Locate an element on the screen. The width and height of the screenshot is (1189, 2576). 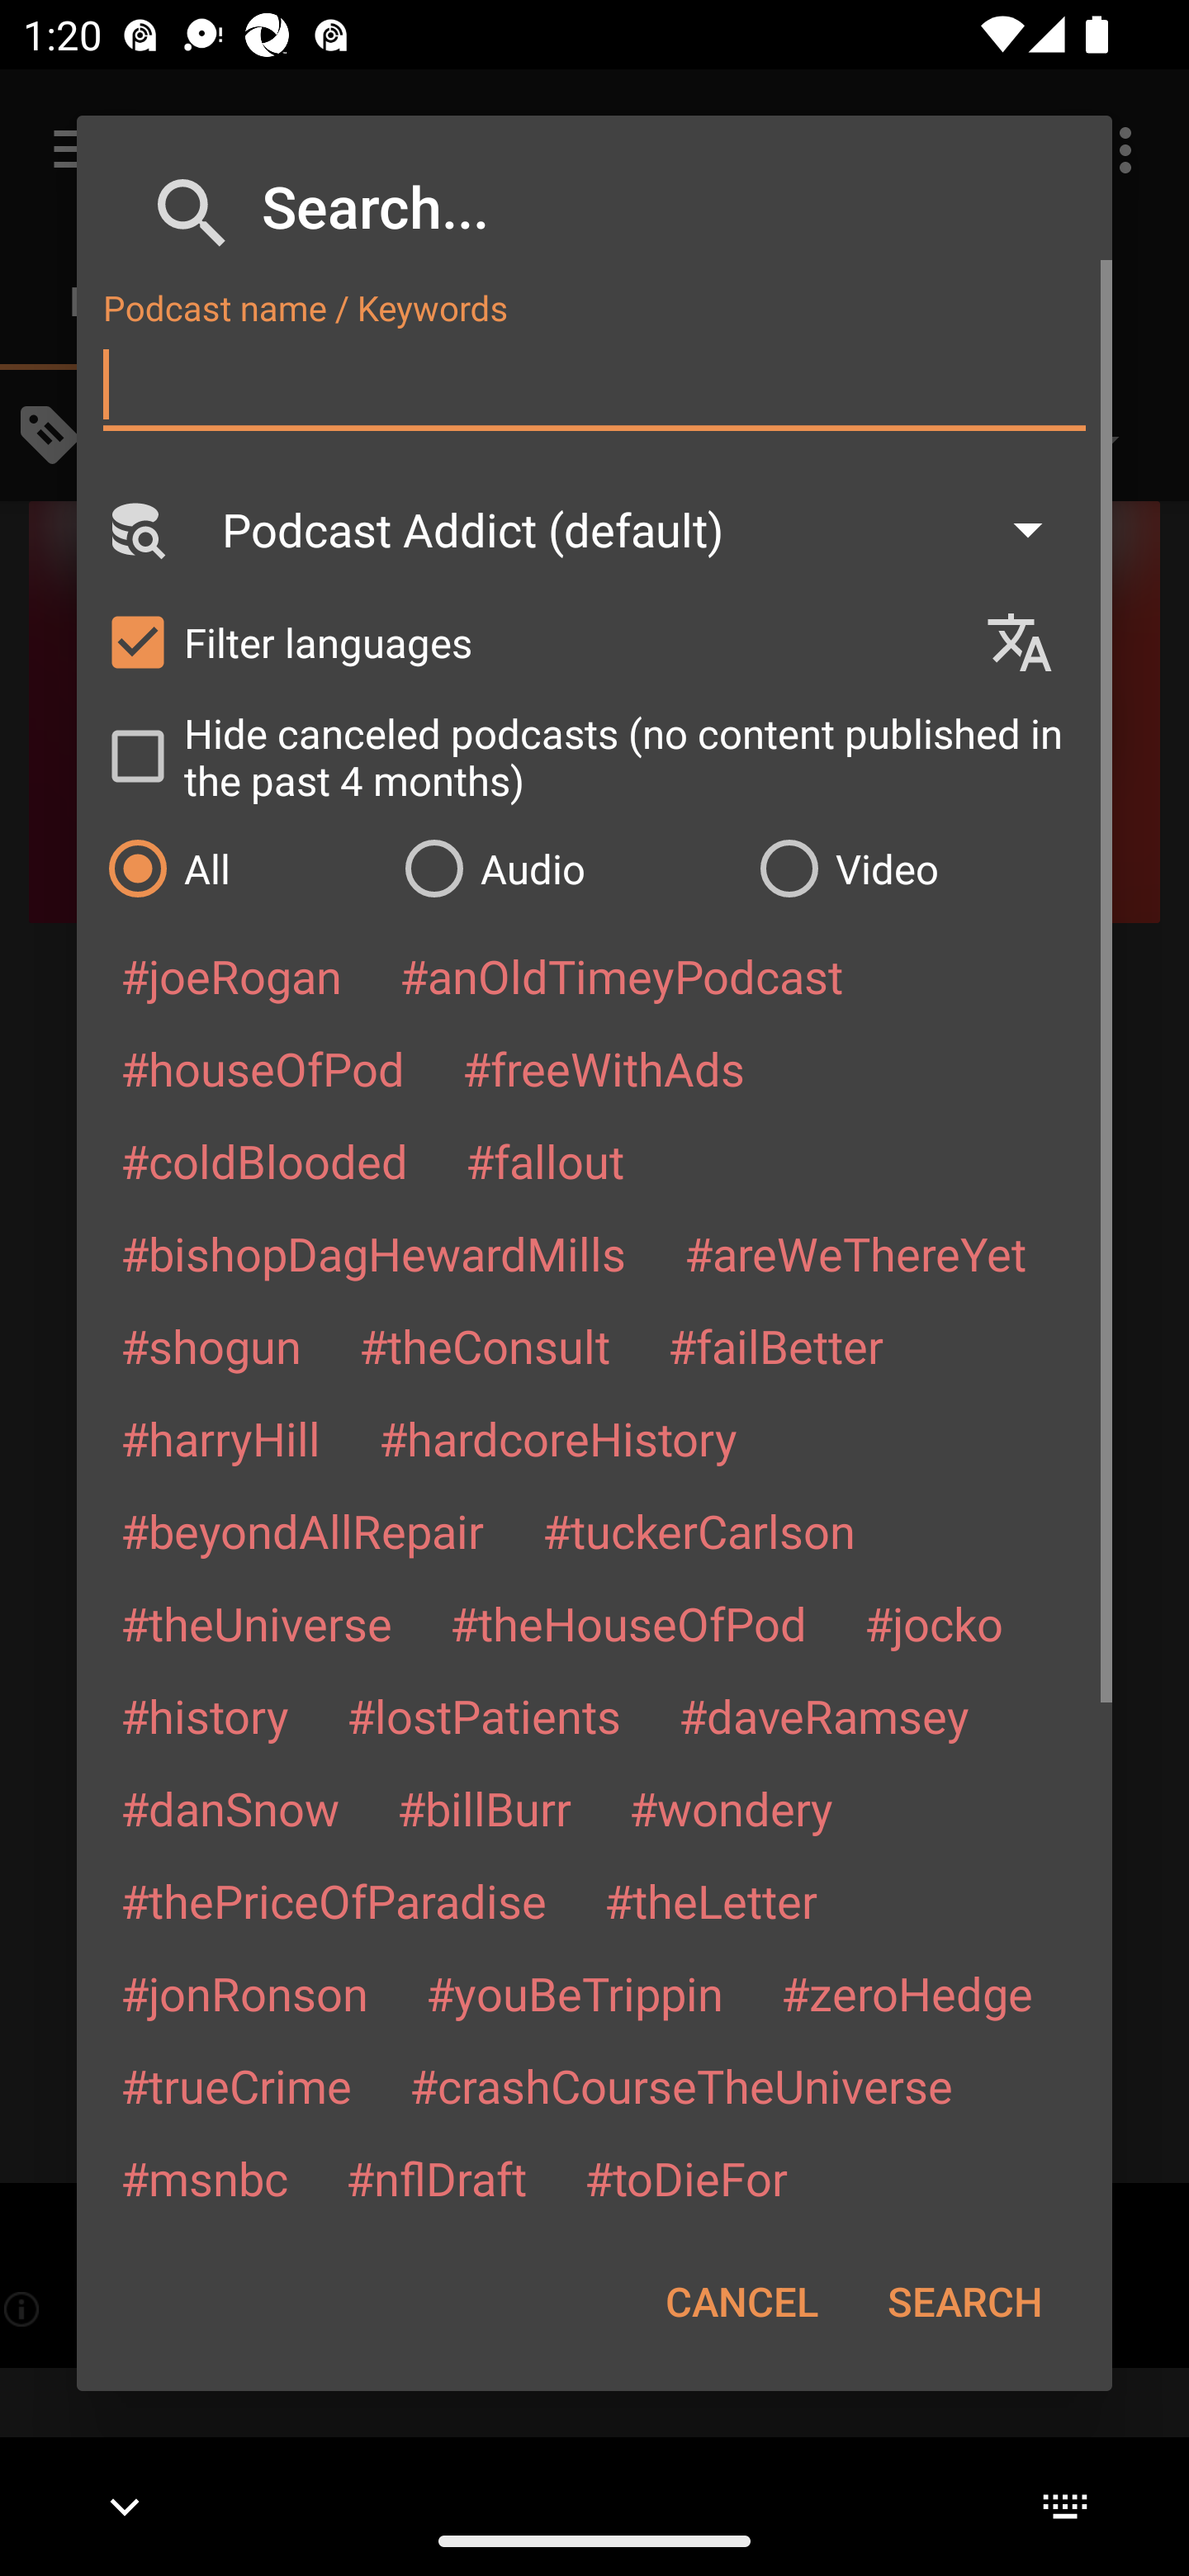
#msnbc is located at coordinates (203, 2177).